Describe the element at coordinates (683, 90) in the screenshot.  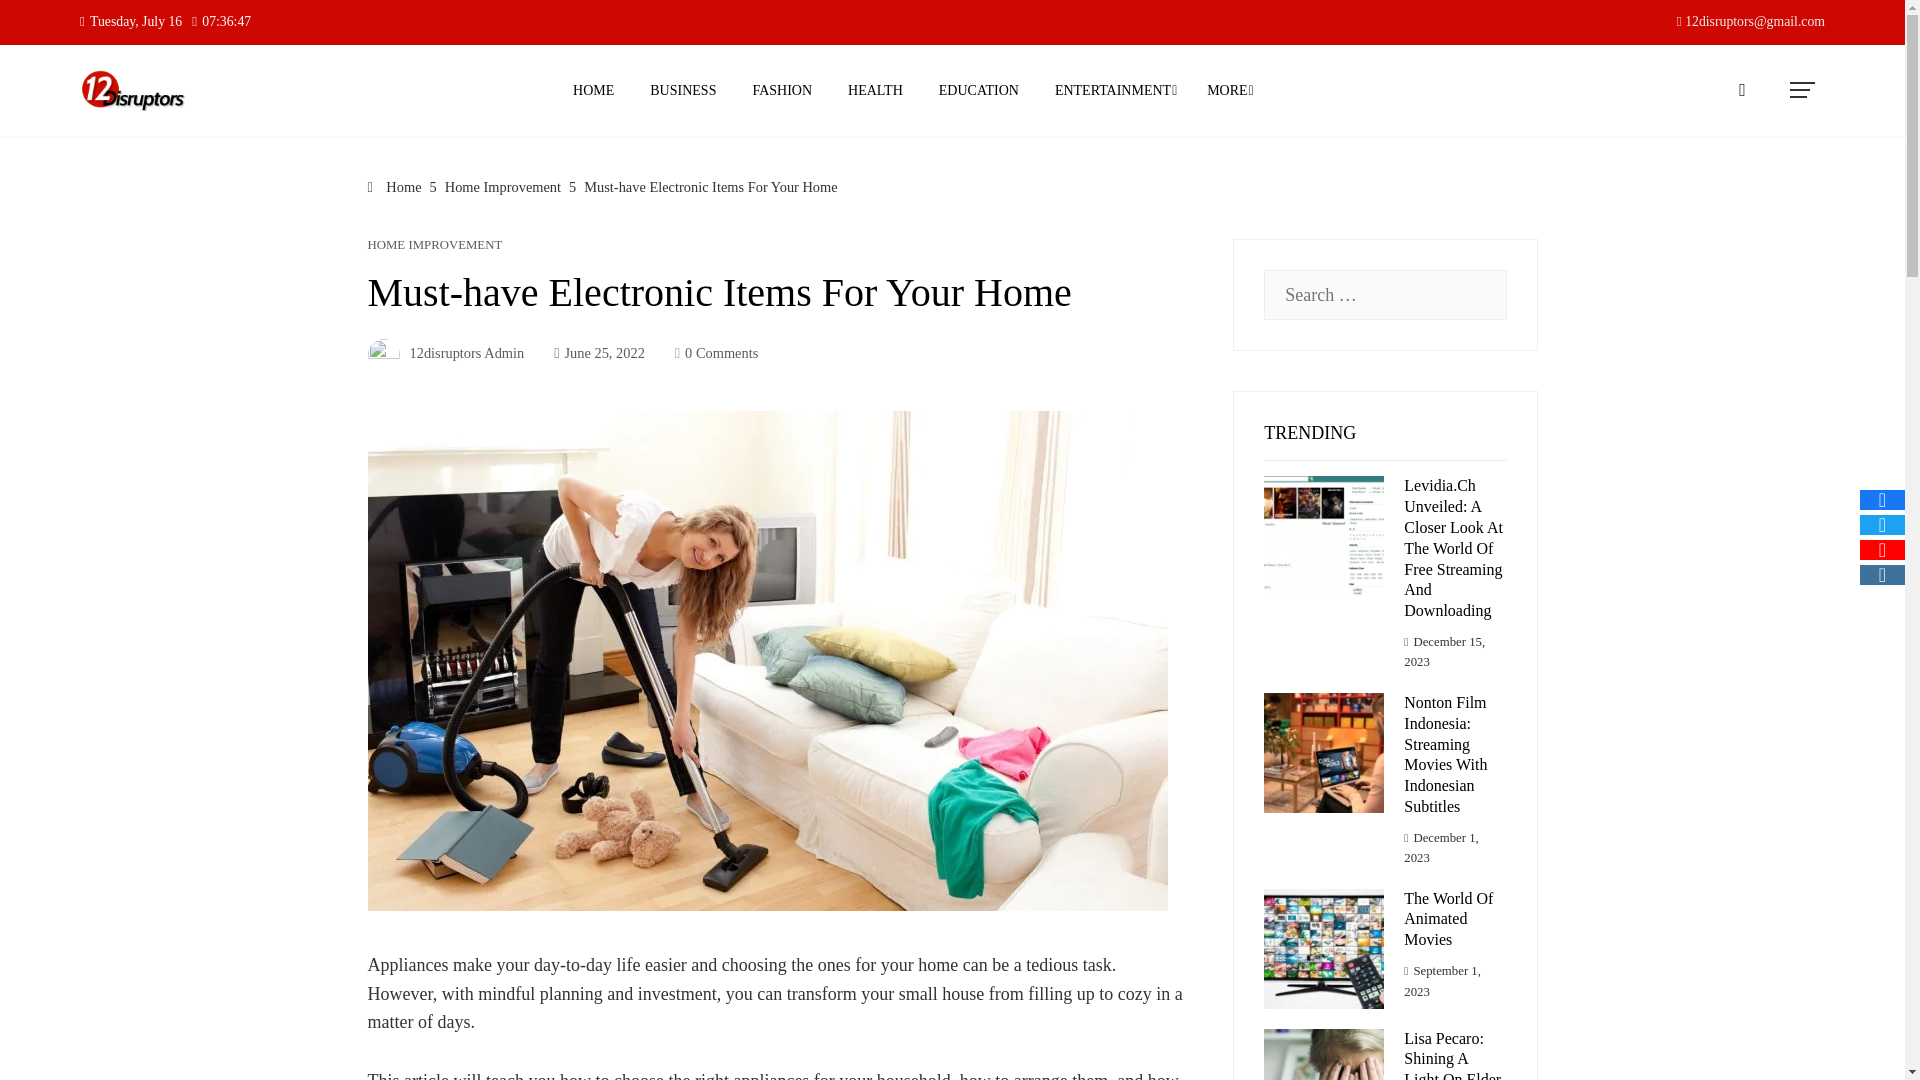
I see `BUSINESS` at that location.